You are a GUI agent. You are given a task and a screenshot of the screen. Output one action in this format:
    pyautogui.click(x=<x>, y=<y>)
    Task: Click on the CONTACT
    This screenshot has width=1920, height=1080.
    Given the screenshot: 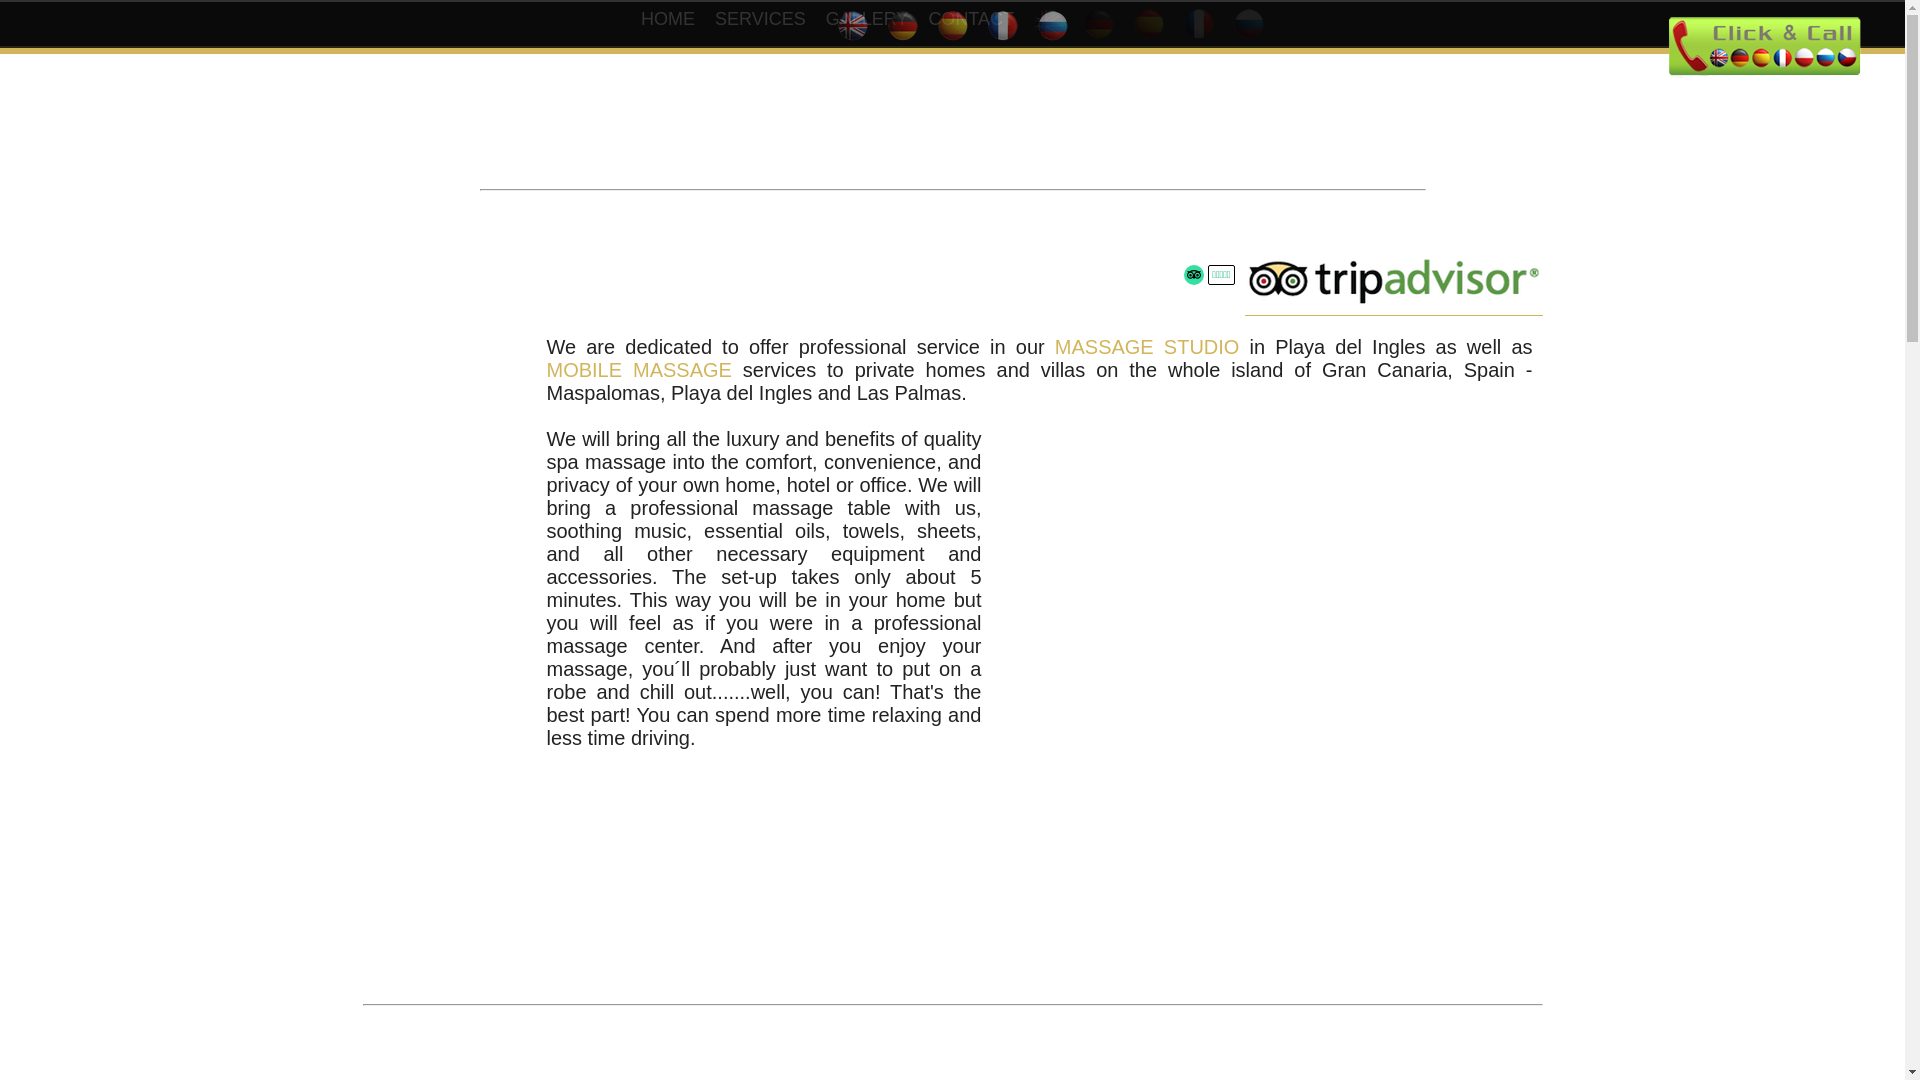 What is the action you would take?
    pyautogui.click(x=970, y=19)
    